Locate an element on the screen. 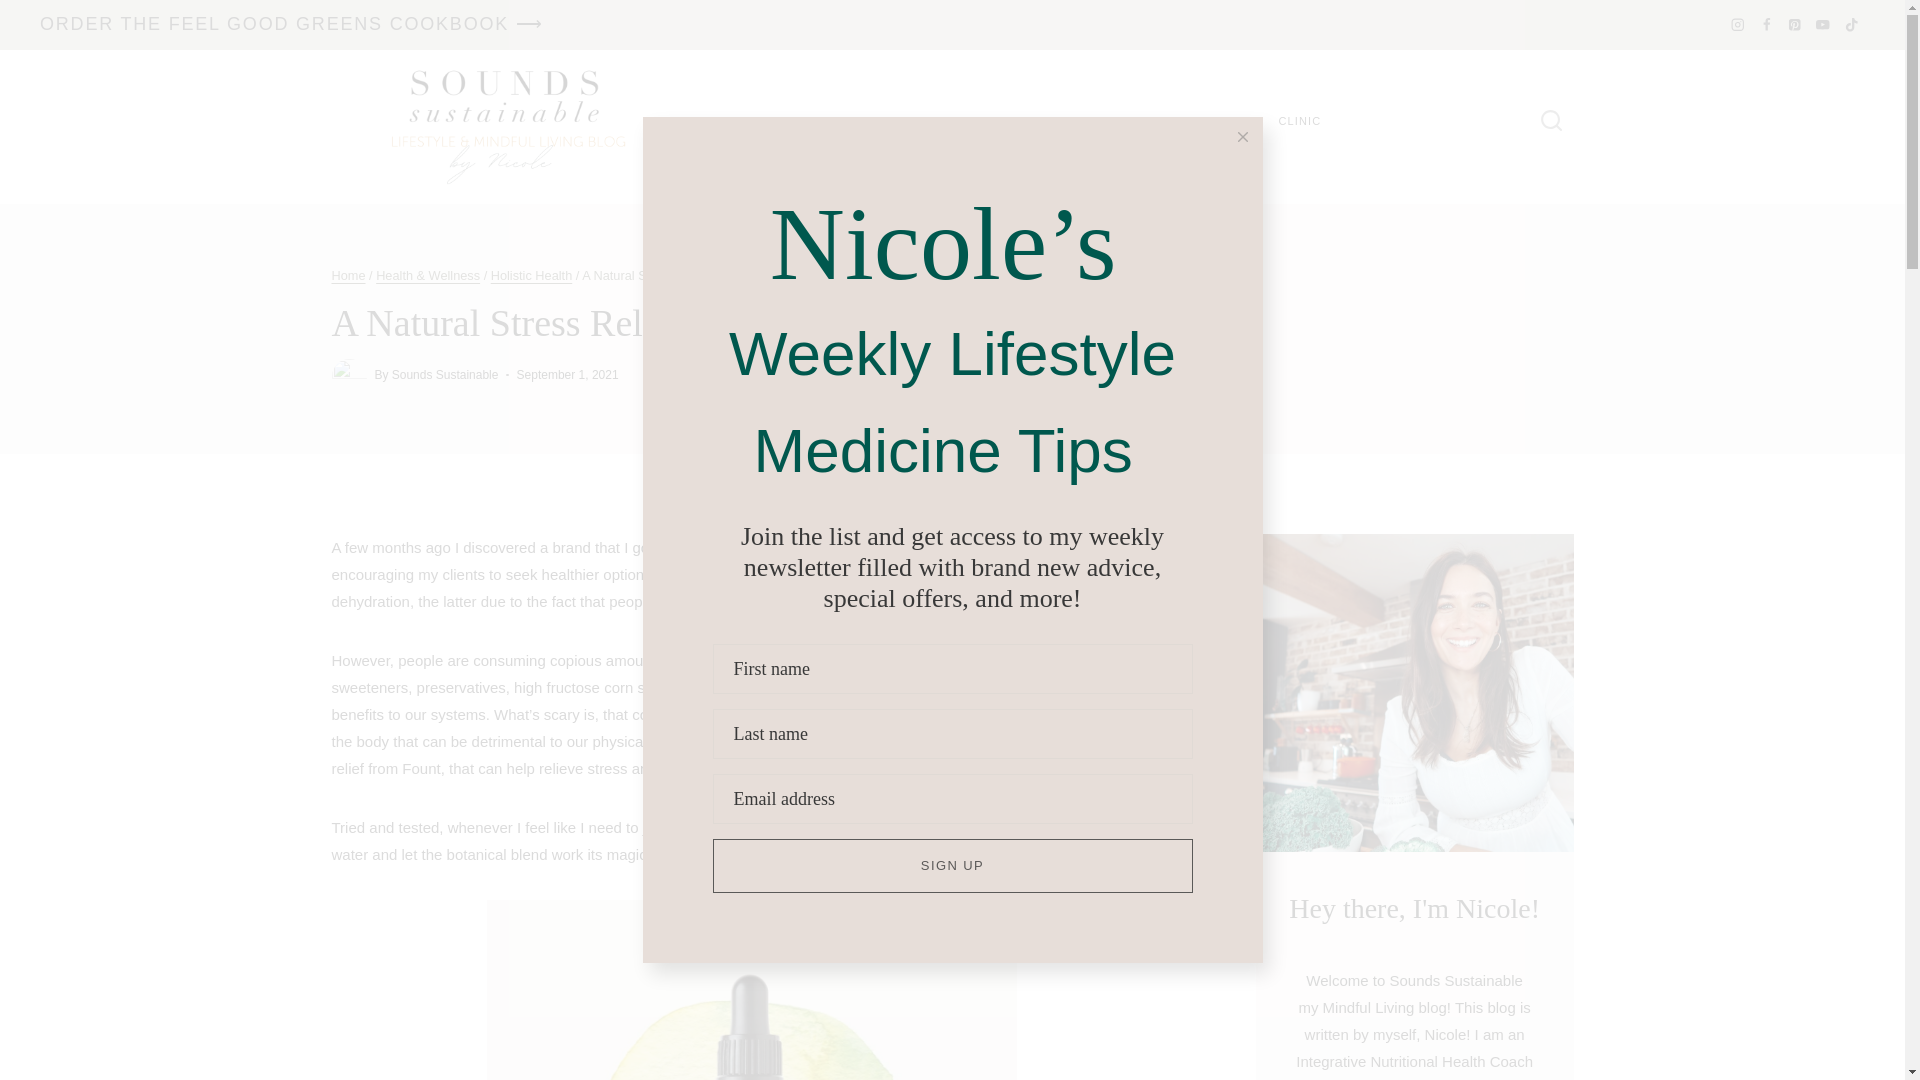  BLOG is located at coordinates (856, 121).